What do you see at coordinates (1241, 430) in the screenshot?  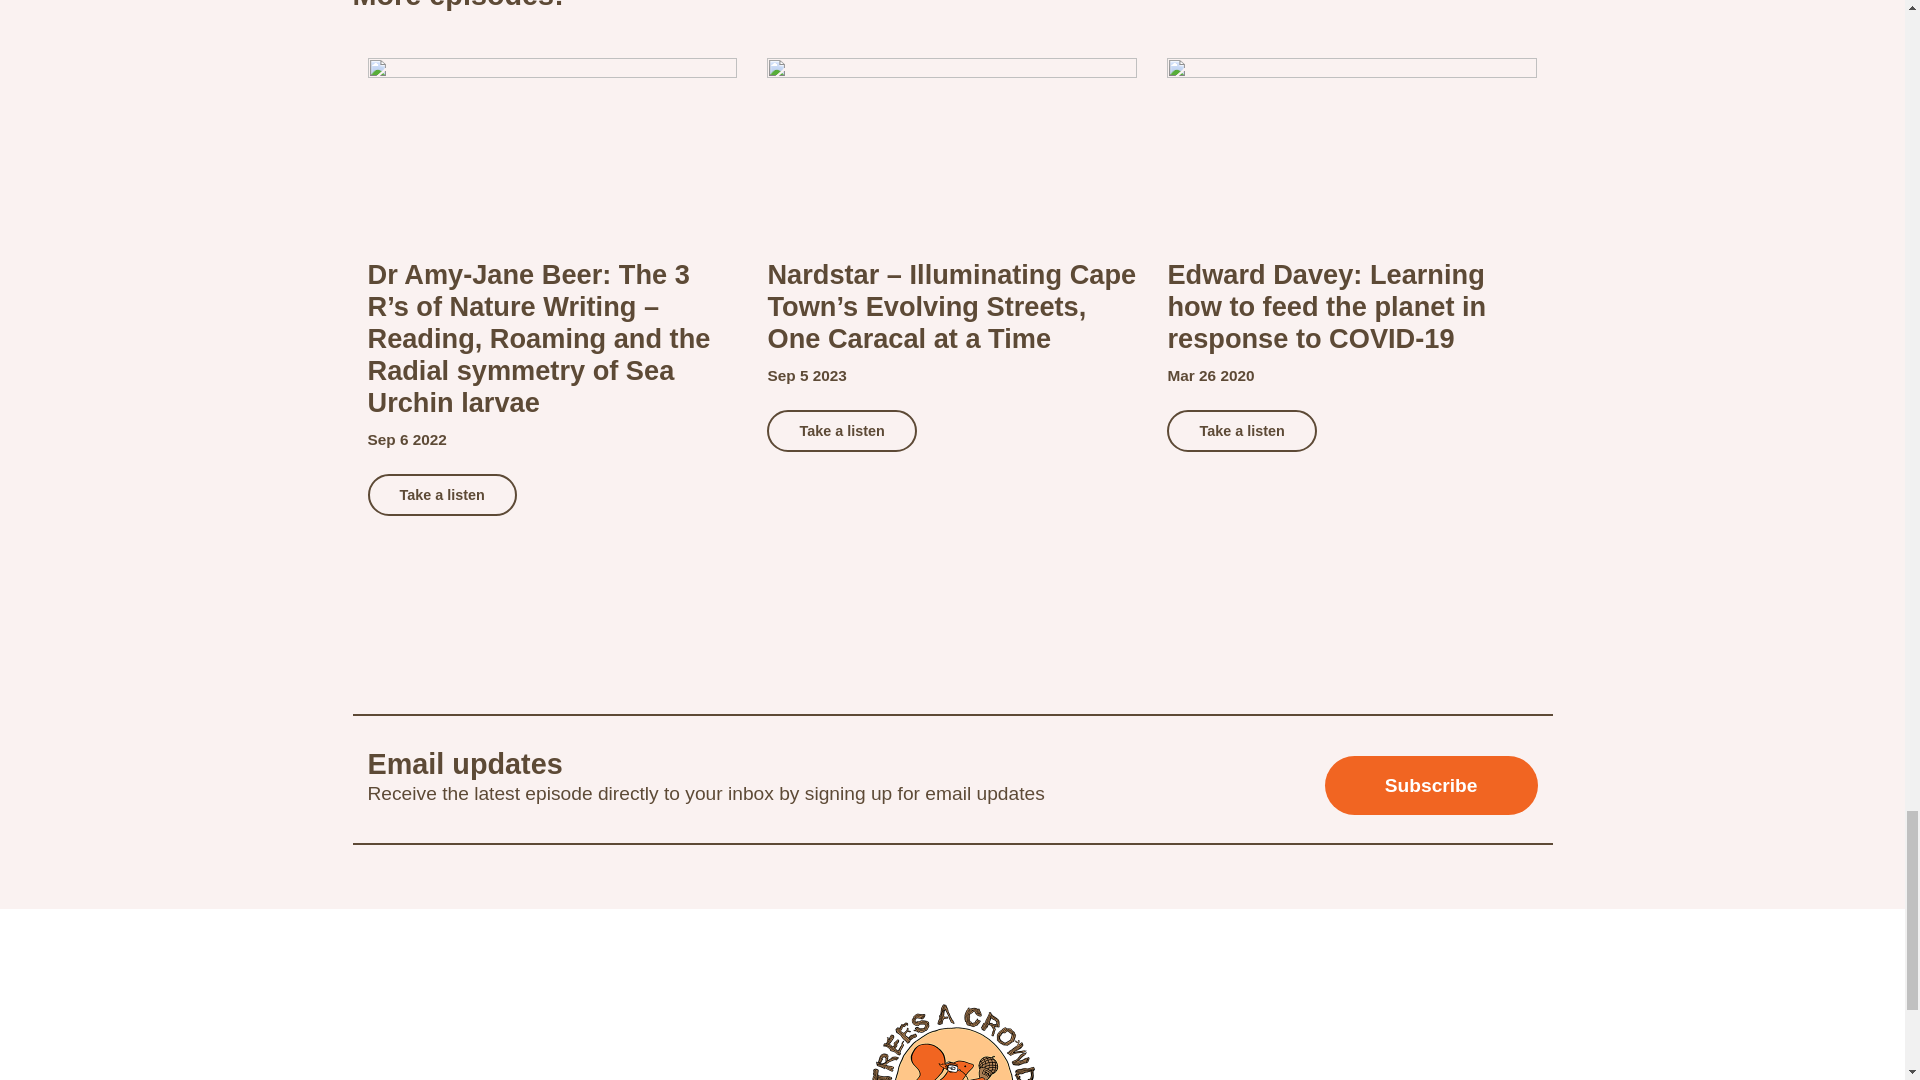 I see `Take a listen` at bounding box center [1241, 430].